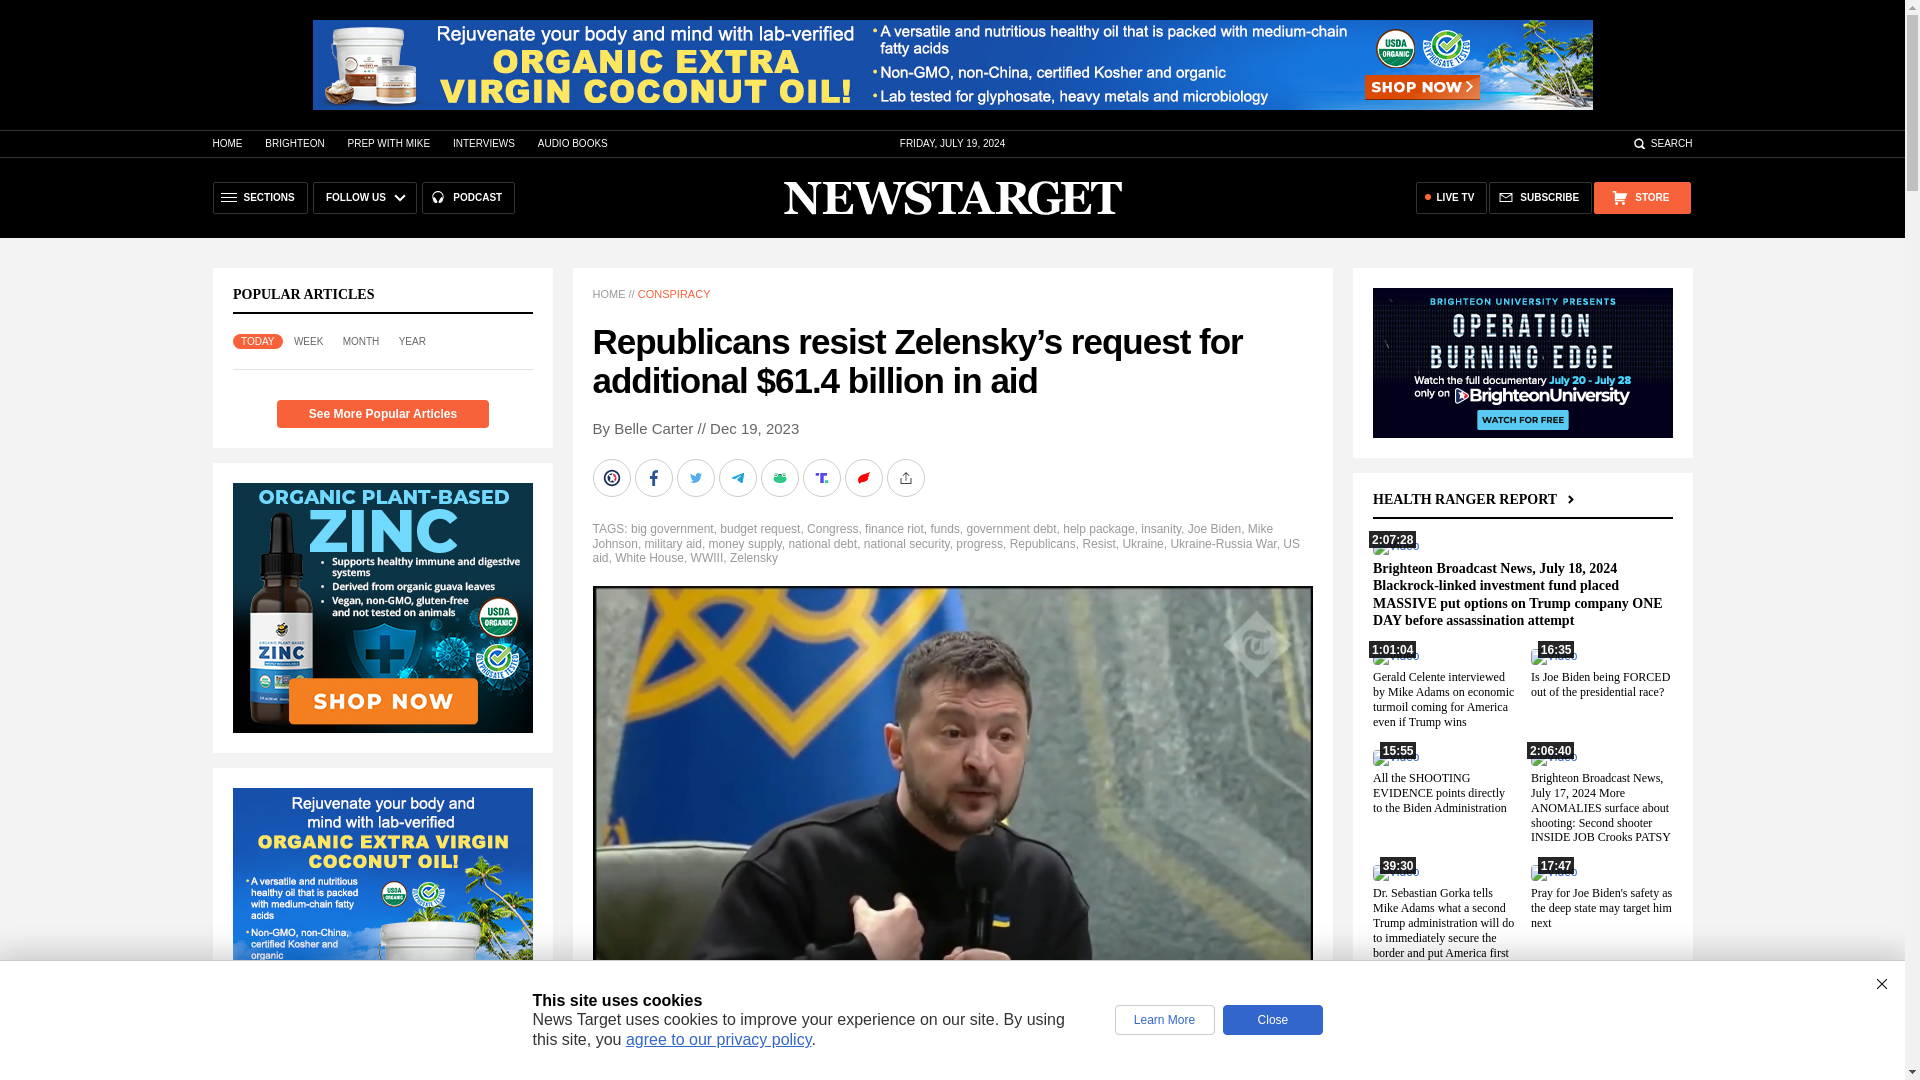 The height and width of the screenshot is (1080, 1920). What do you see at coordinates (696, 478) in the screenshot?
I see `Share on Twitter` at bounding box center [696, 478].